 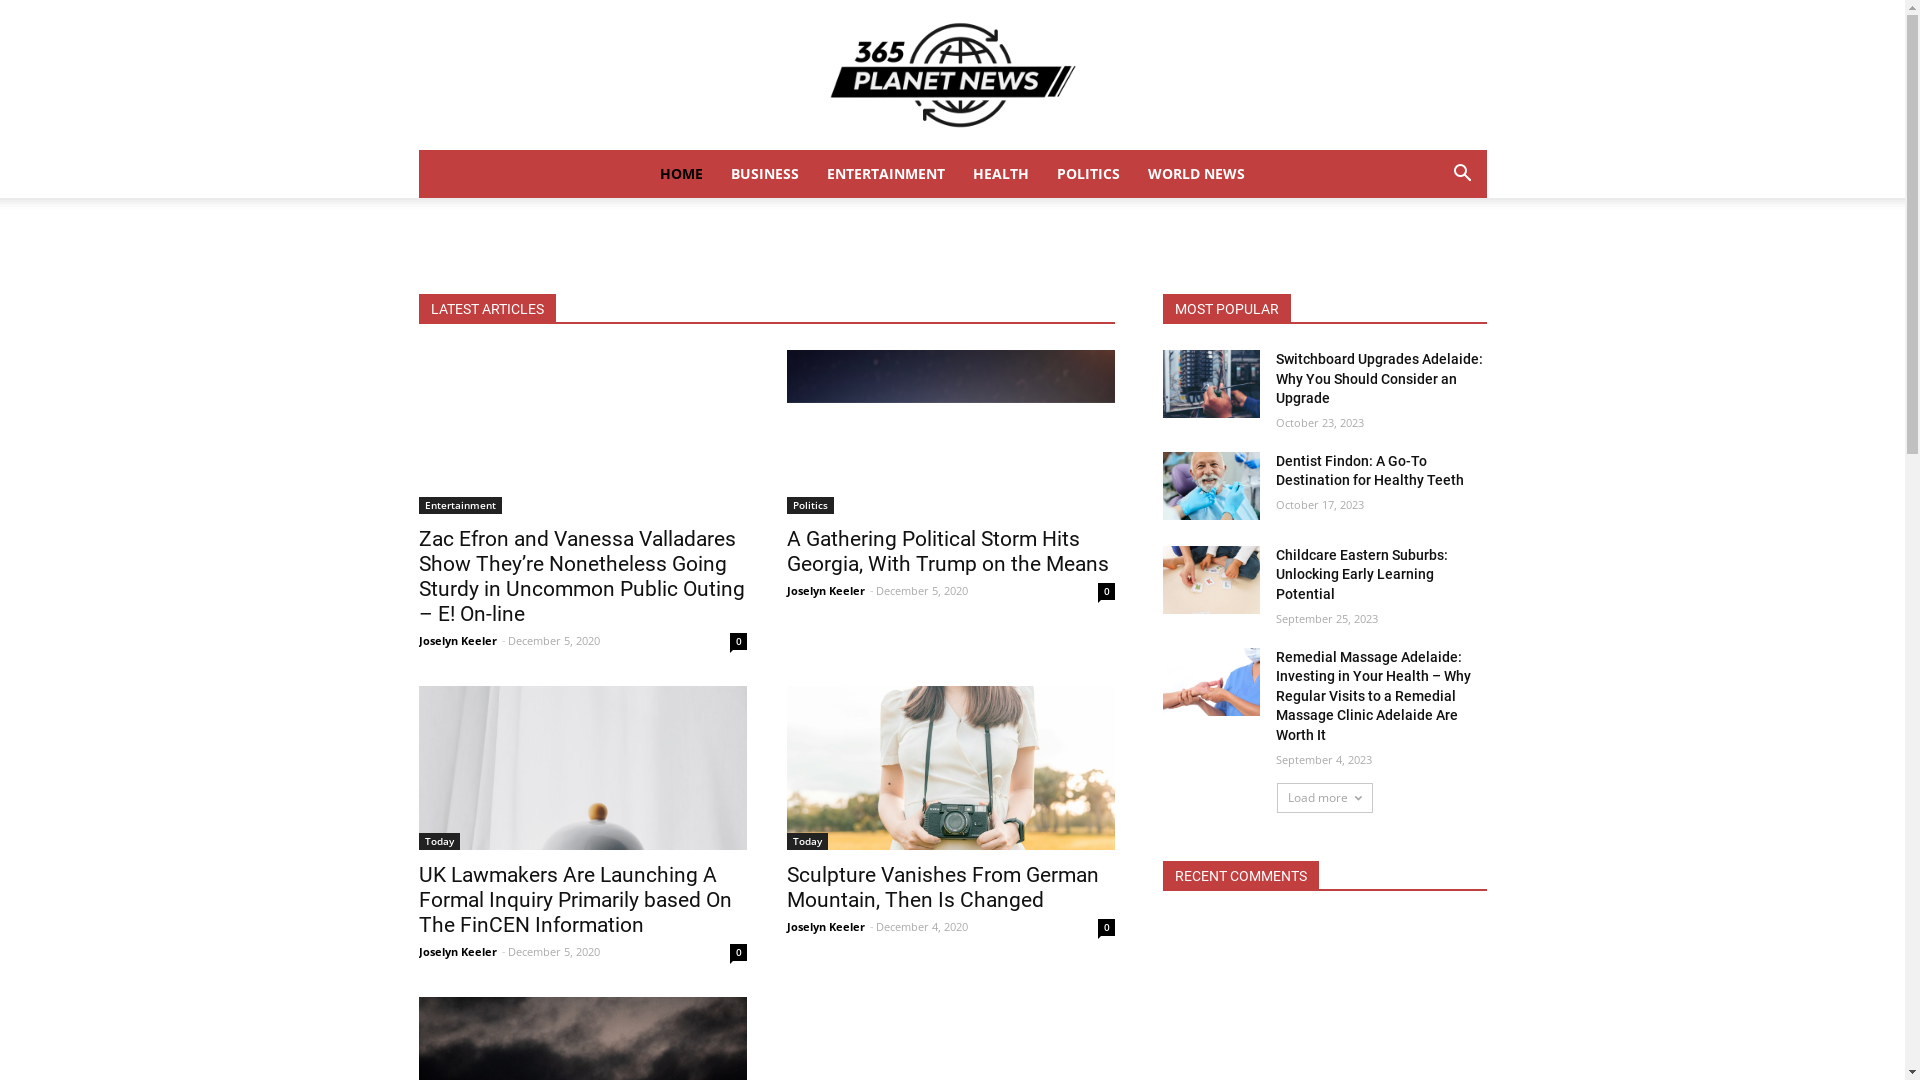 I want to click on Dentist Findon: A Go-To Destination for Healthy Teeth, so click(x=1370, y=471).